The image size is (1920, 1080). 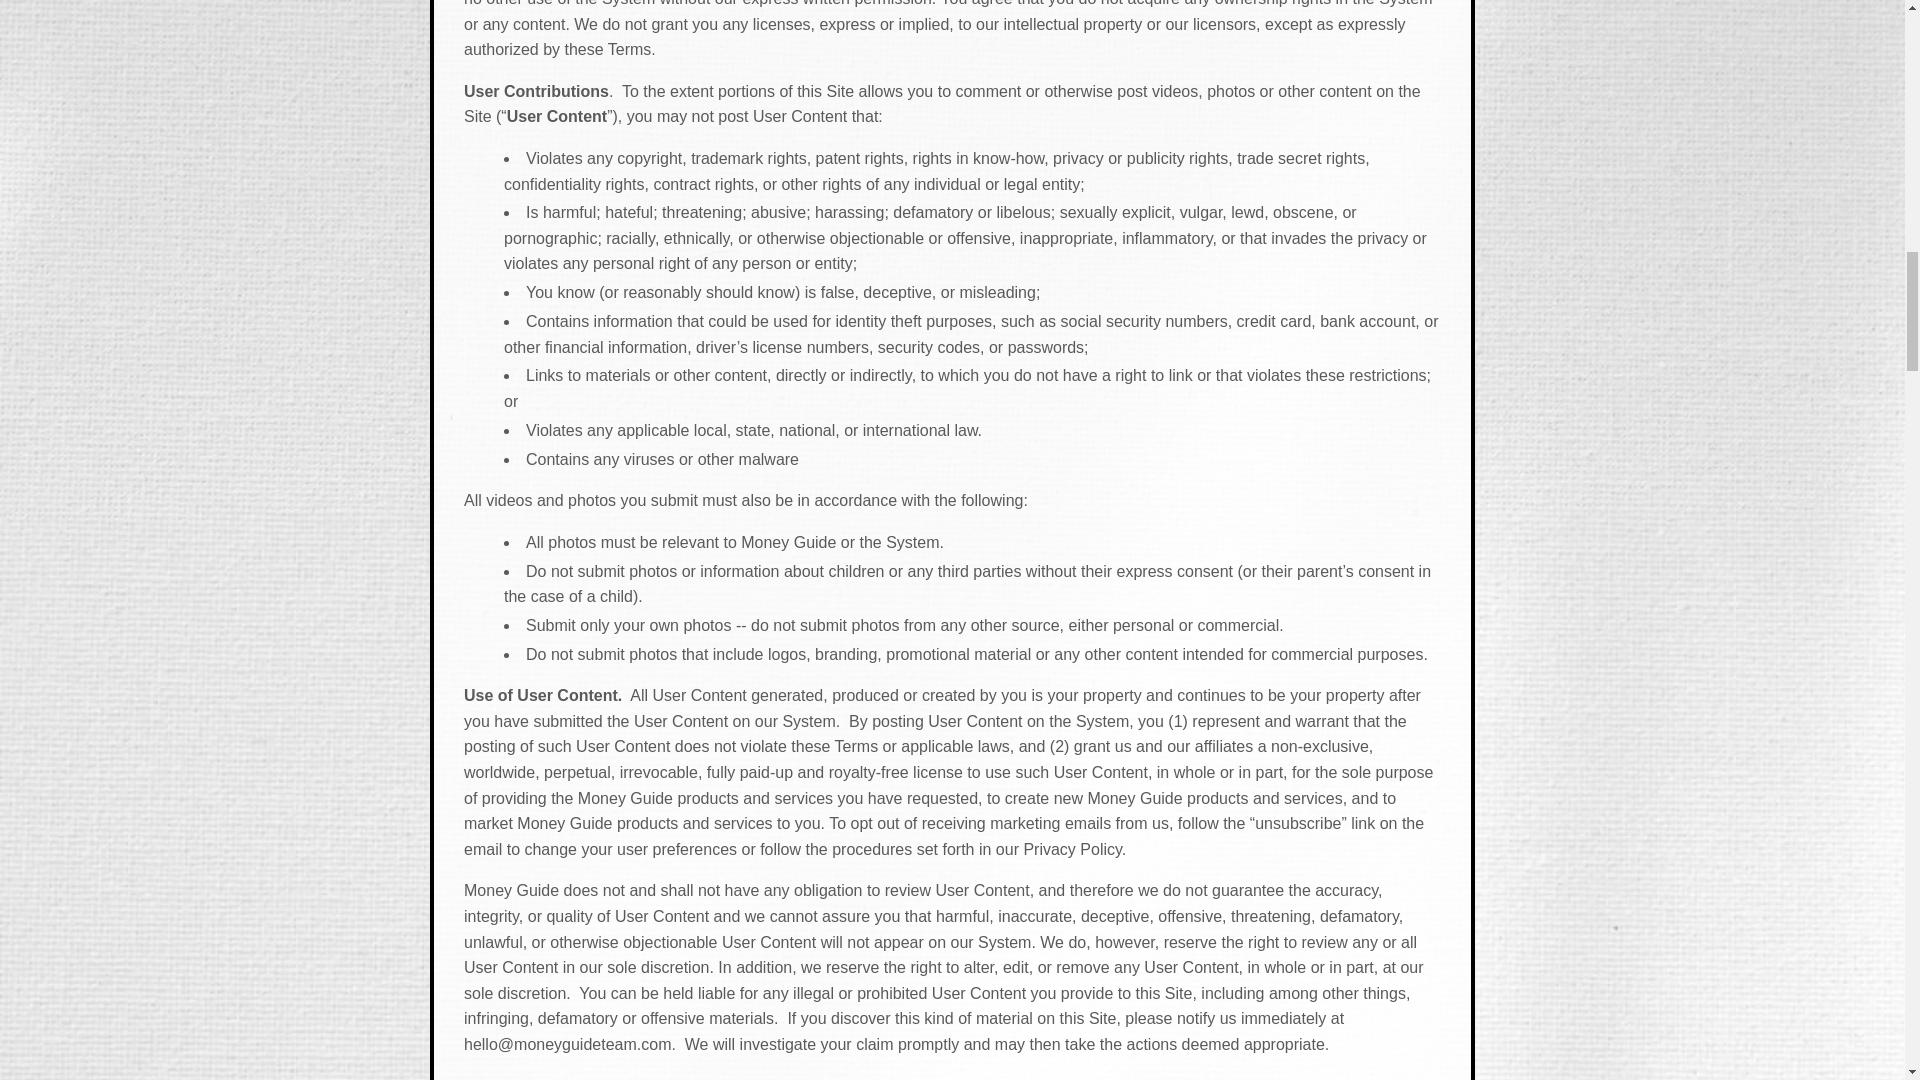 I want to click on Privacy Policy, so click(x=1072, y=849).